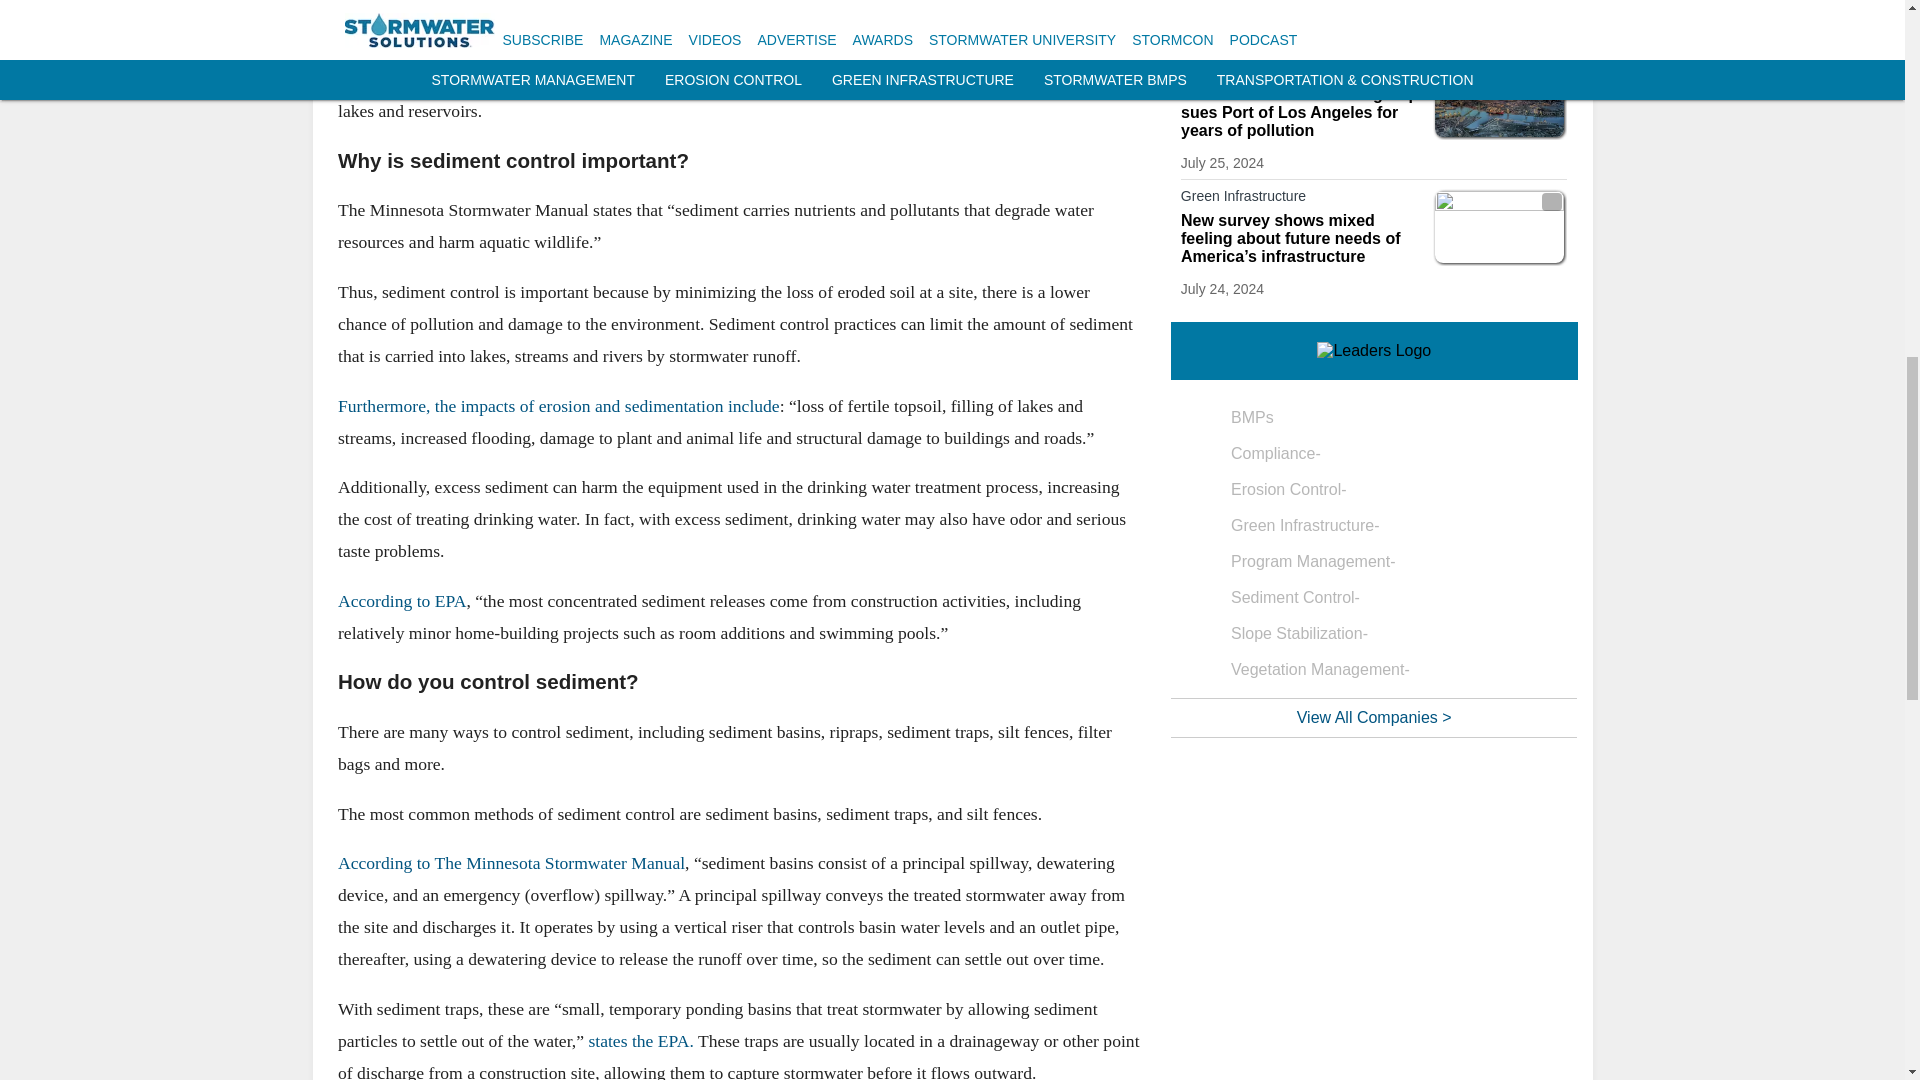 The width and height of the screenshot is (1920, 1080). What do you see at coordinates (402, 600) in the screenshot?
I see `According to EPA` at bounding box center [402, 600].